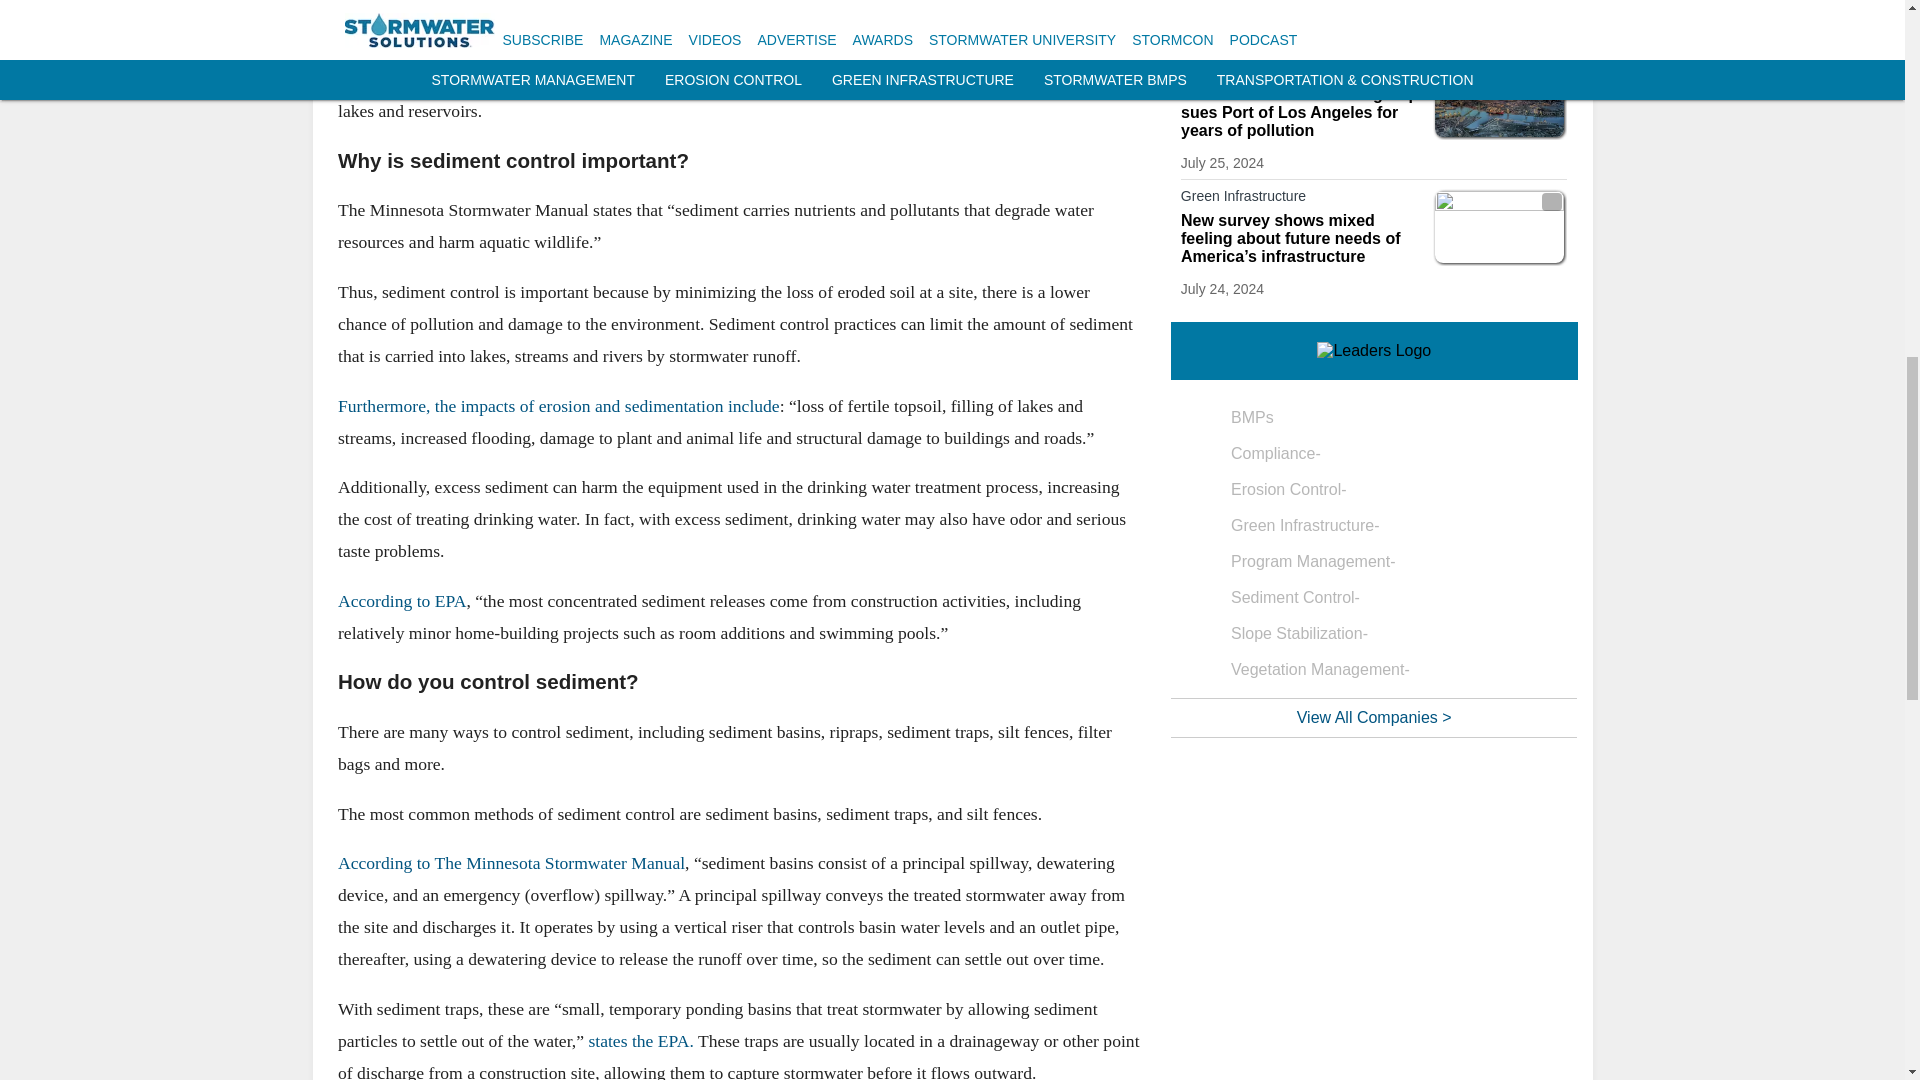 The width and height of the screenshot is (1920, 1080). What do you see at coordinates (402, 600) in the screenshot?
I see `According to EPA` at bounding box center [402, 600].